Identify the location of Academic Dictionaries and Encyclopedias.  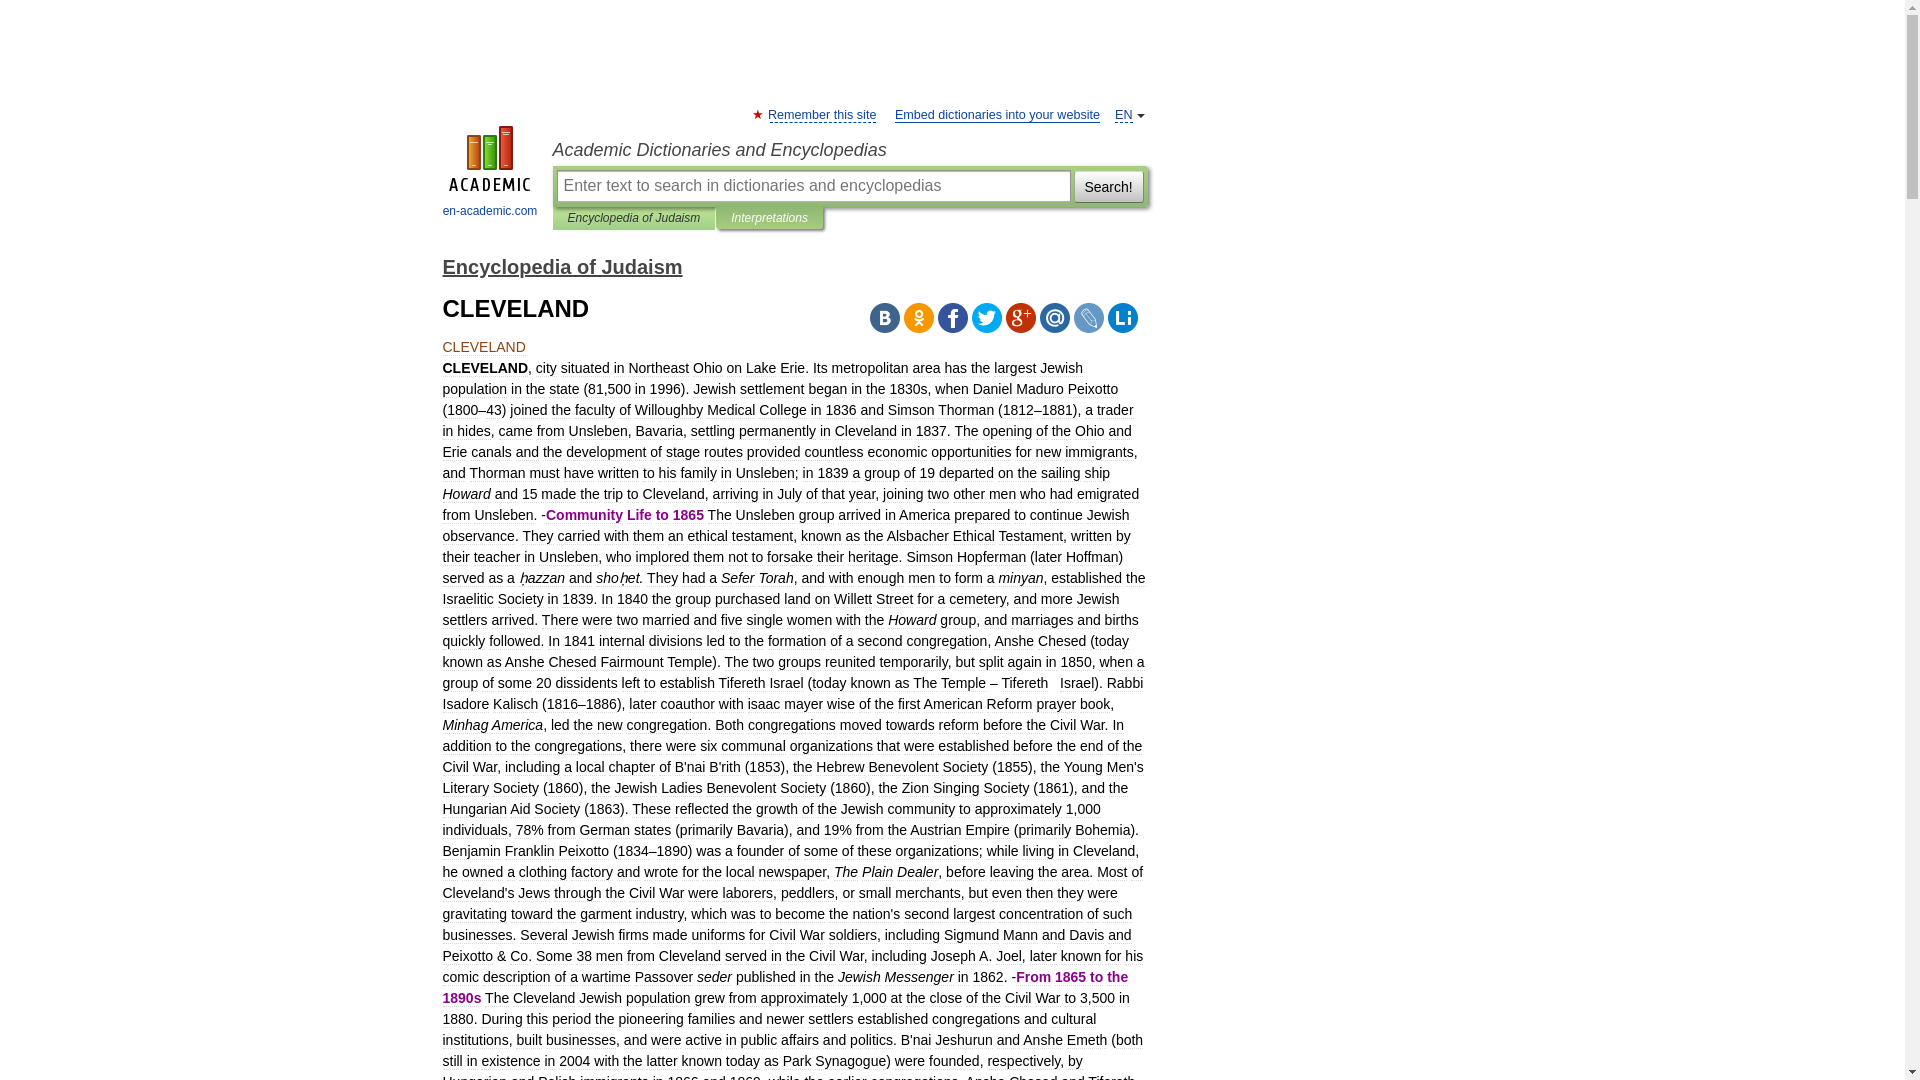
(849, 150).